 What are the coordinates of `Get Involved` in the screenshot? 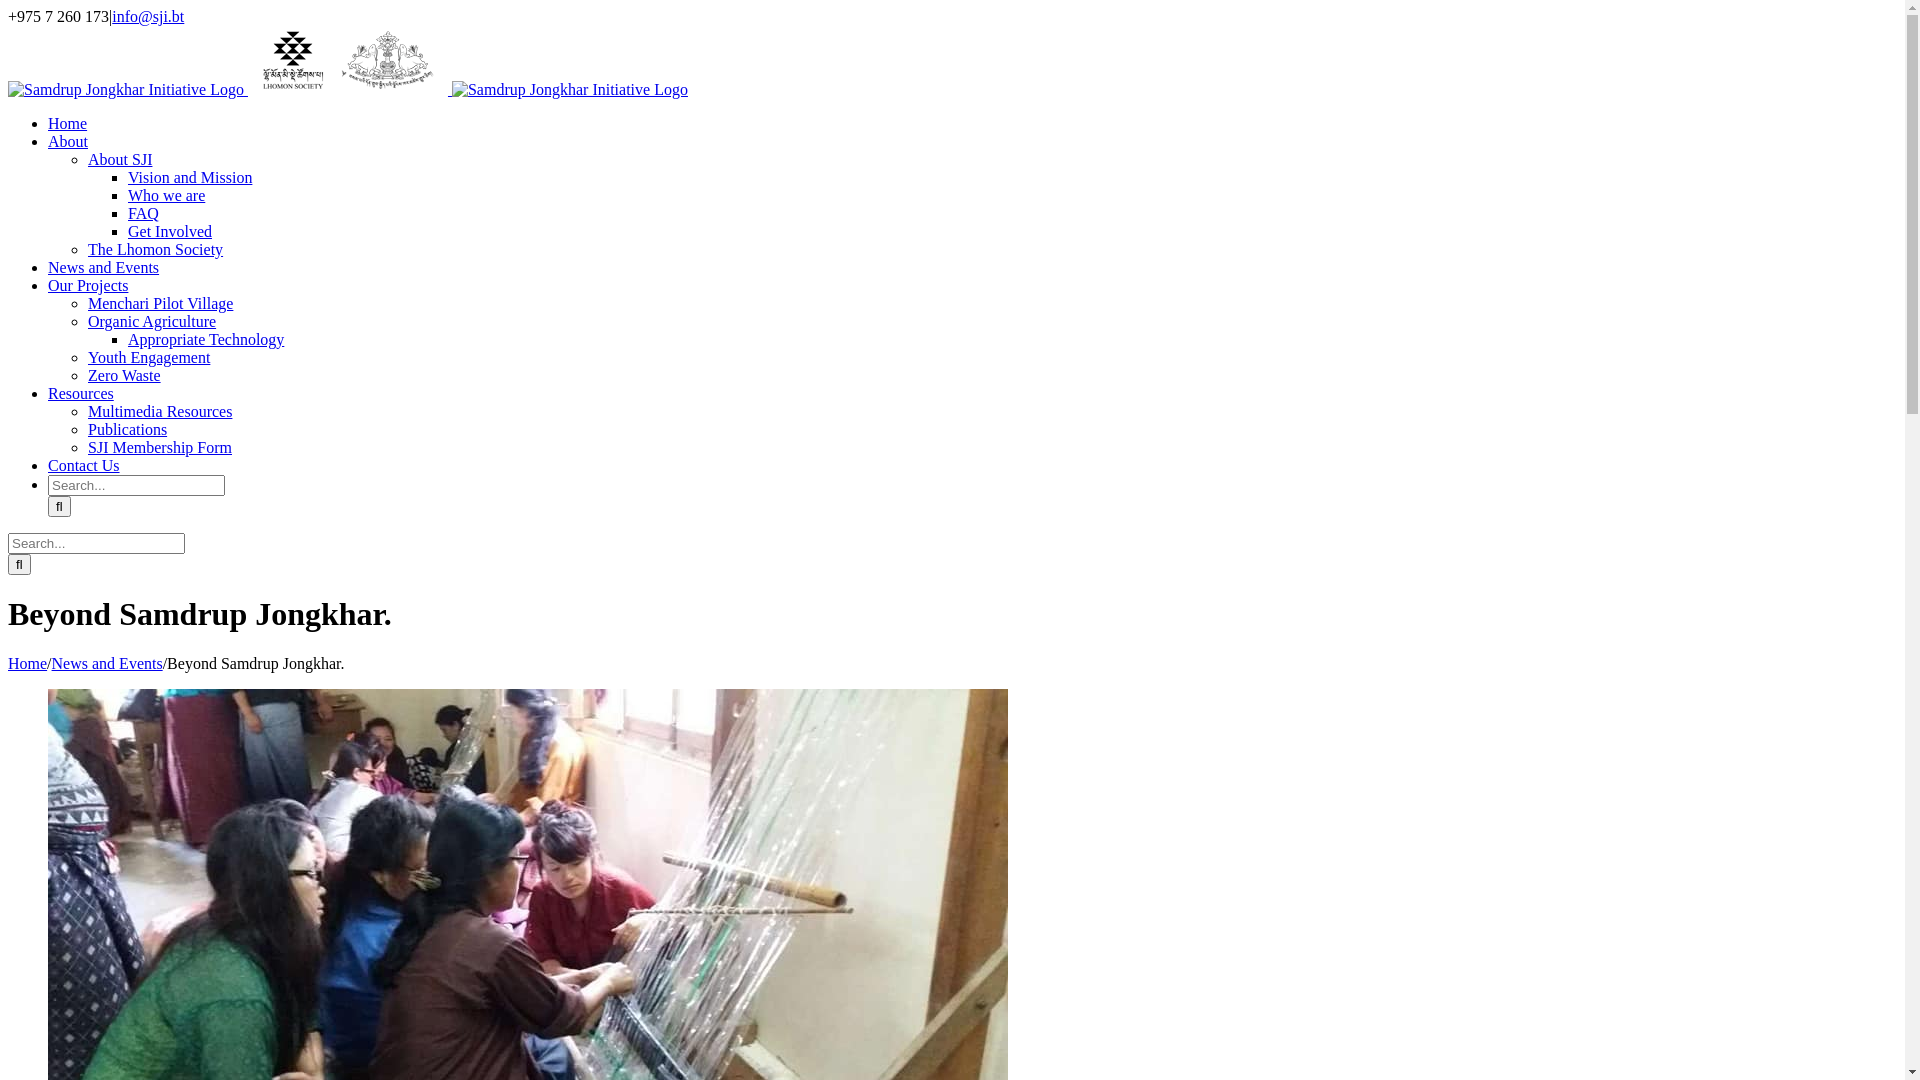 It's located at (170, 232).